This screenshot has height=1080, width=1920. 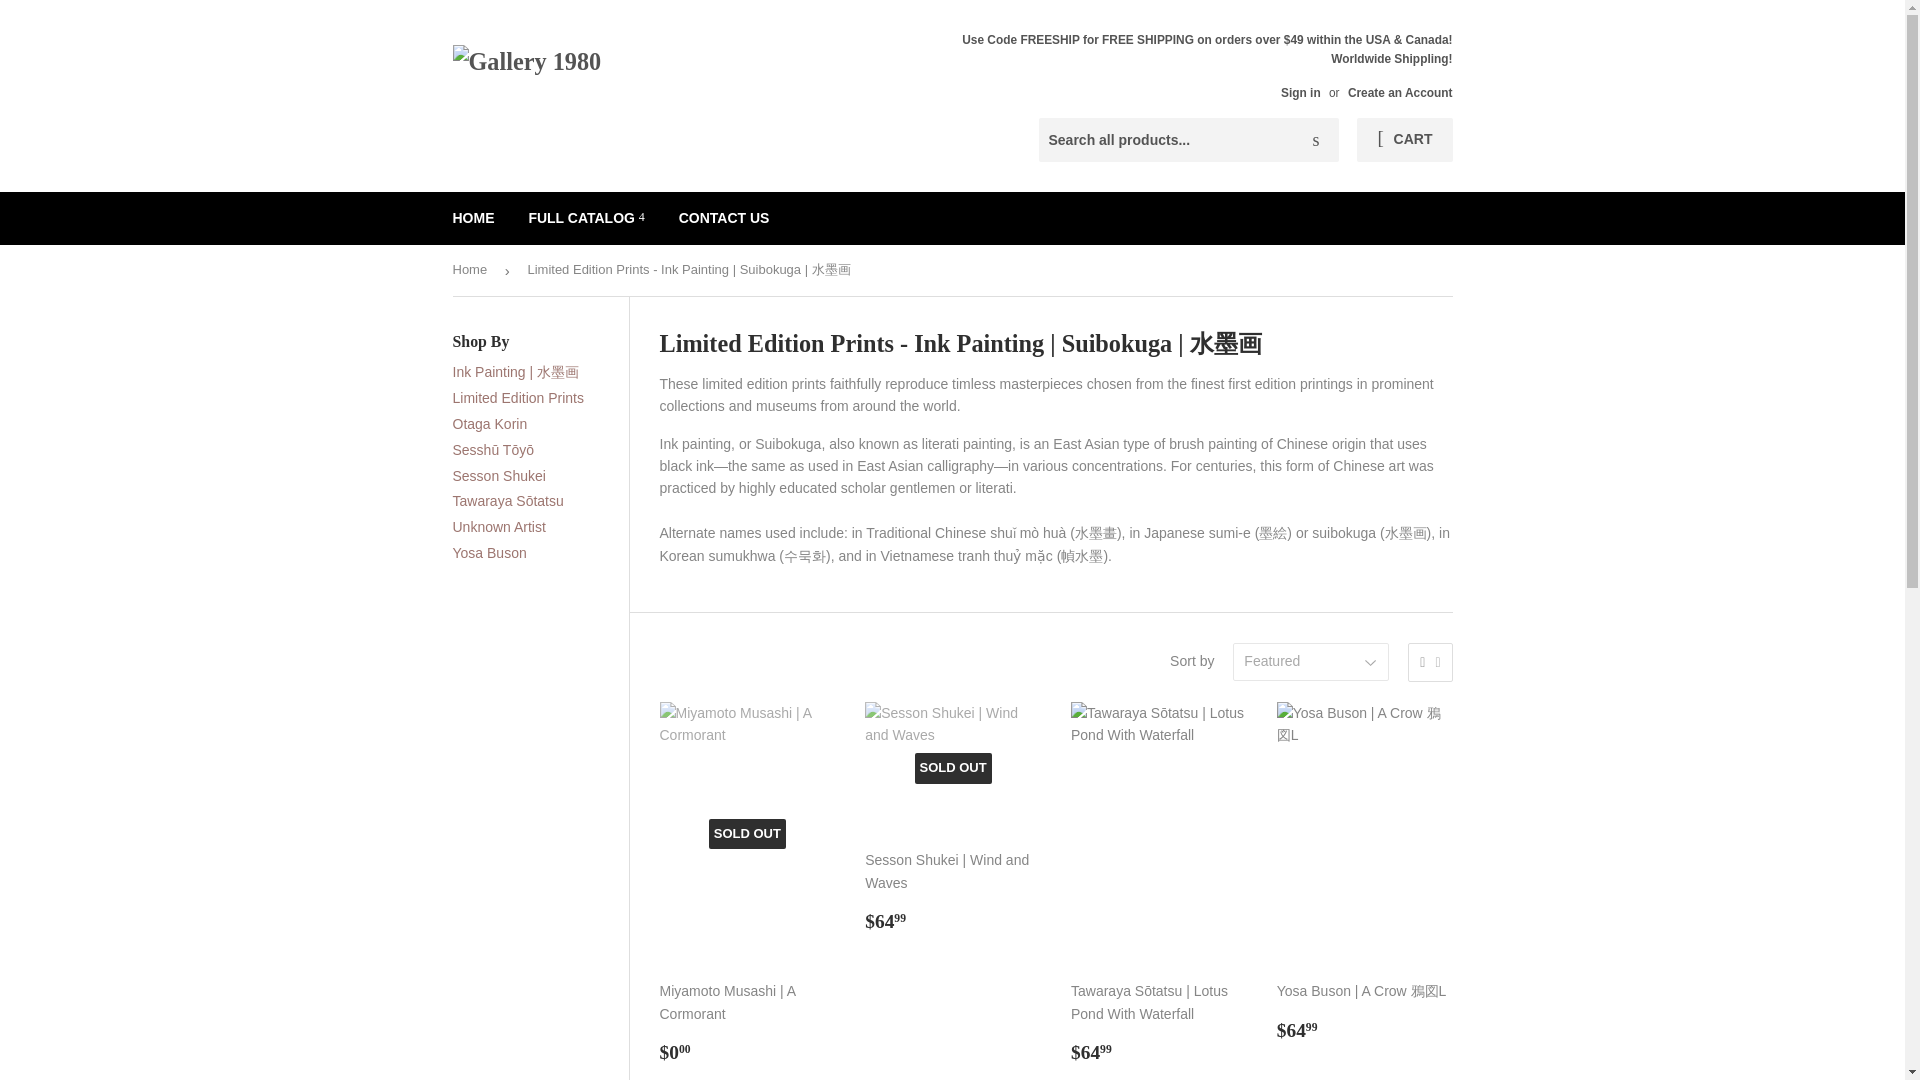 What do you see at coordinates (488, 552) in the screenshot?
I see `Show products matching tag Yosa Buson` at bounding box center [488, 552].